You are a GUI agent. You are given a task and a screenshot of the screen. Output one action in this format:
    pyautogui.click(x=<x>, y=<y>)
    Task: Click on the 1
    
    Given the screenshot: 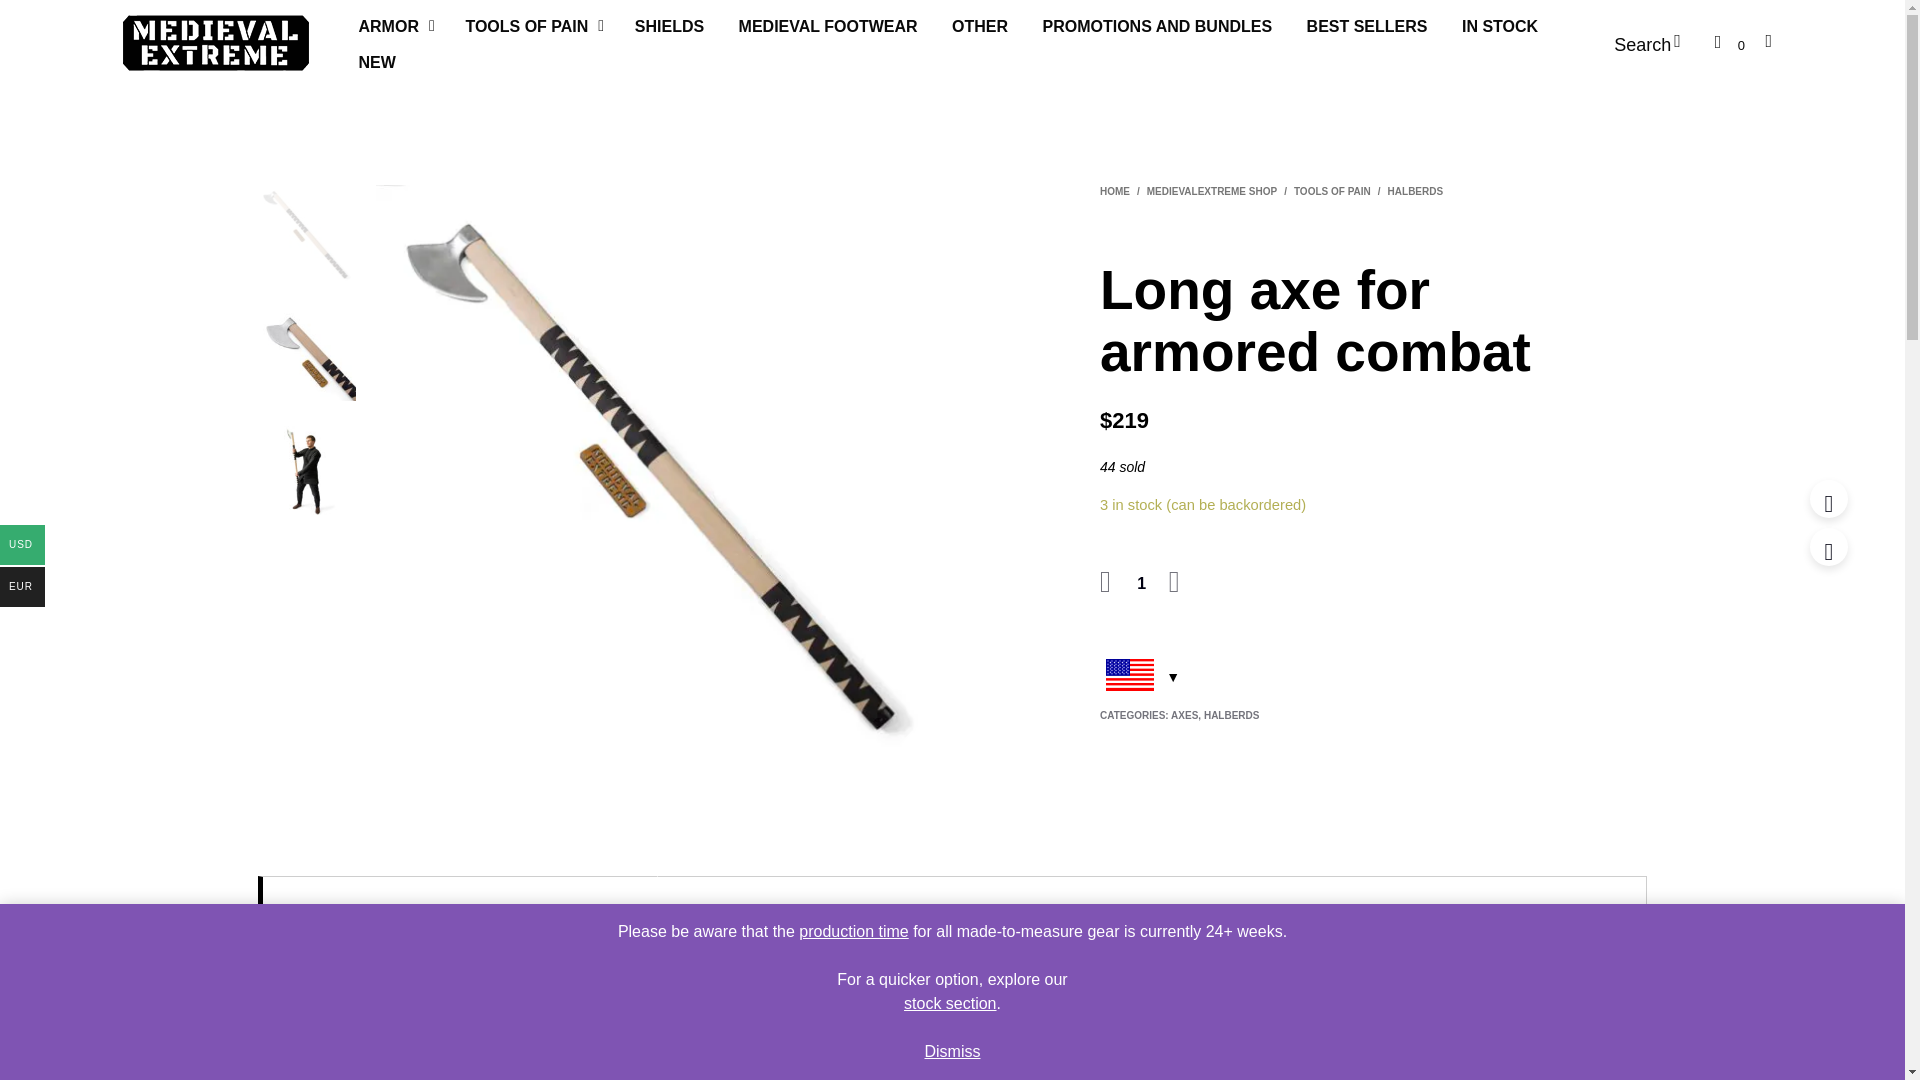 What is the action you would take?
    pyautogui.click(x=1141, y=584)
    